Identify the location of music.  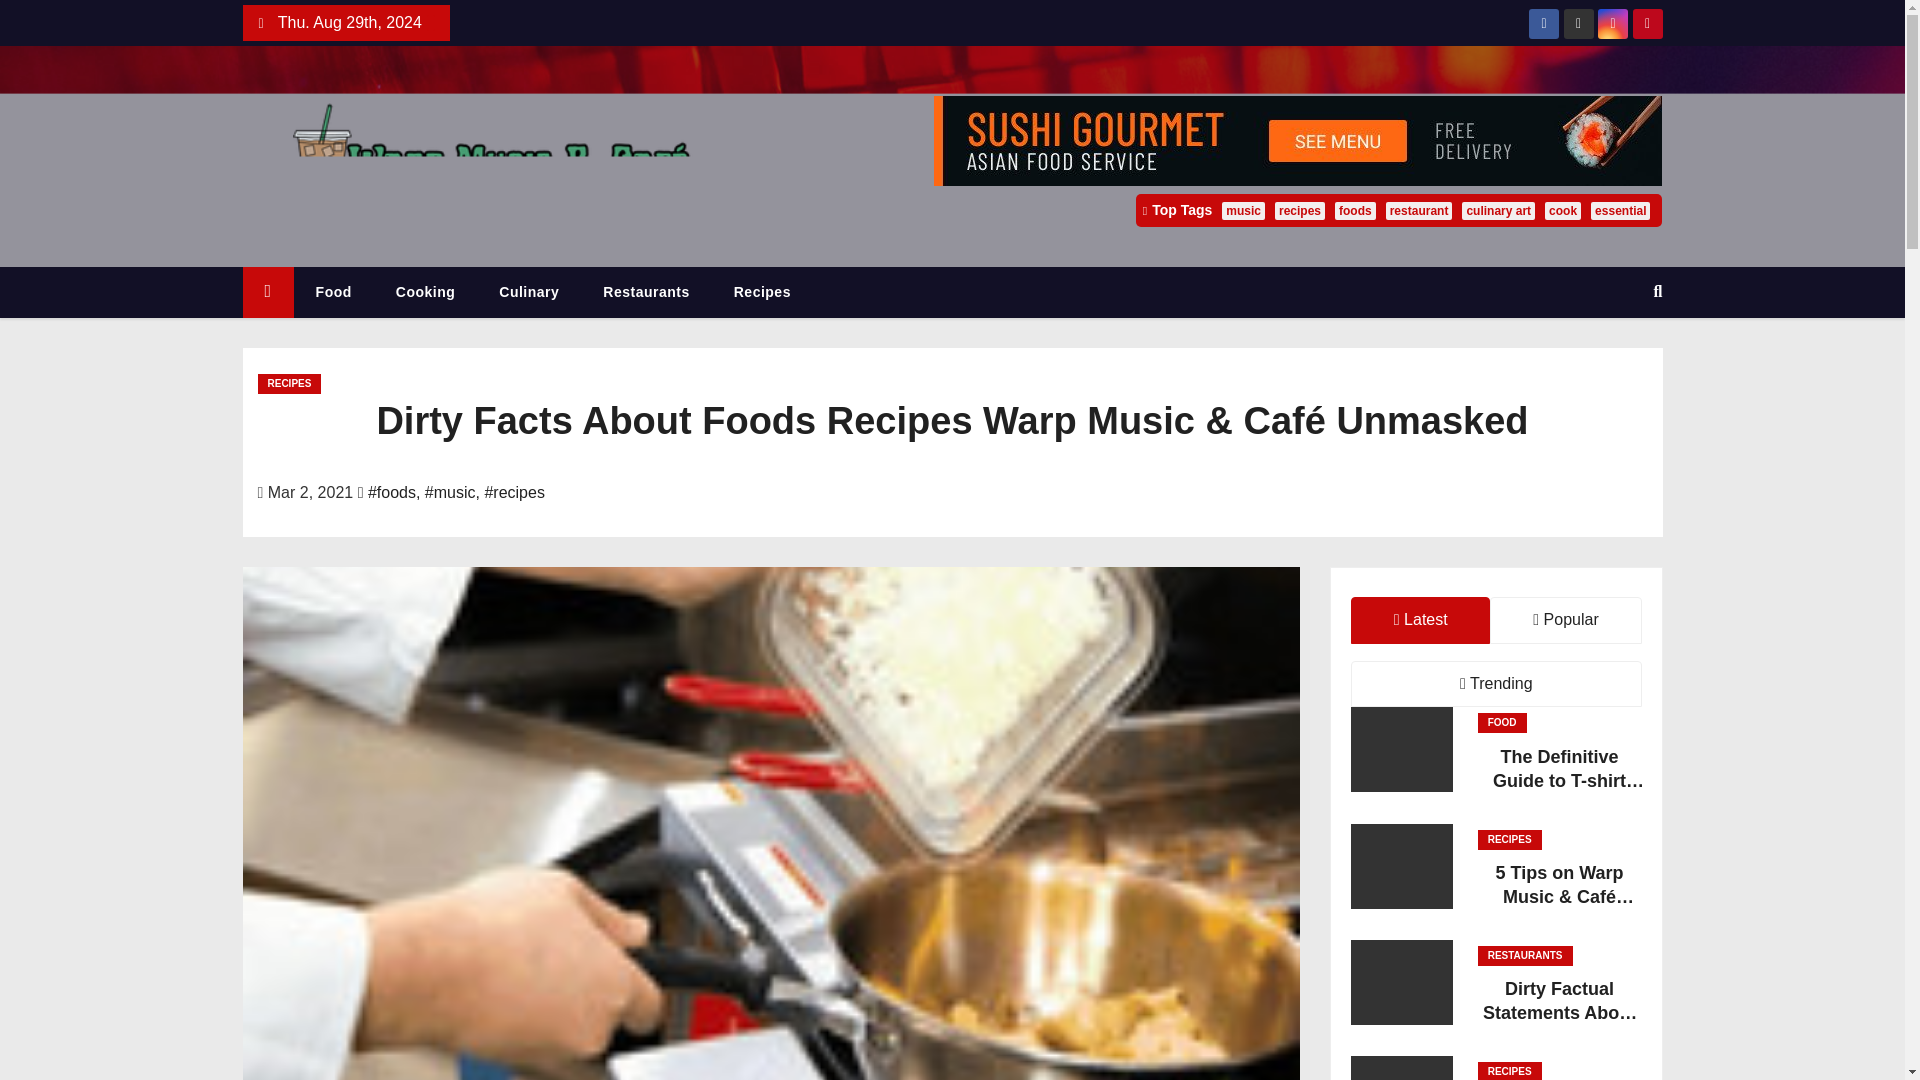
(1243, 210).